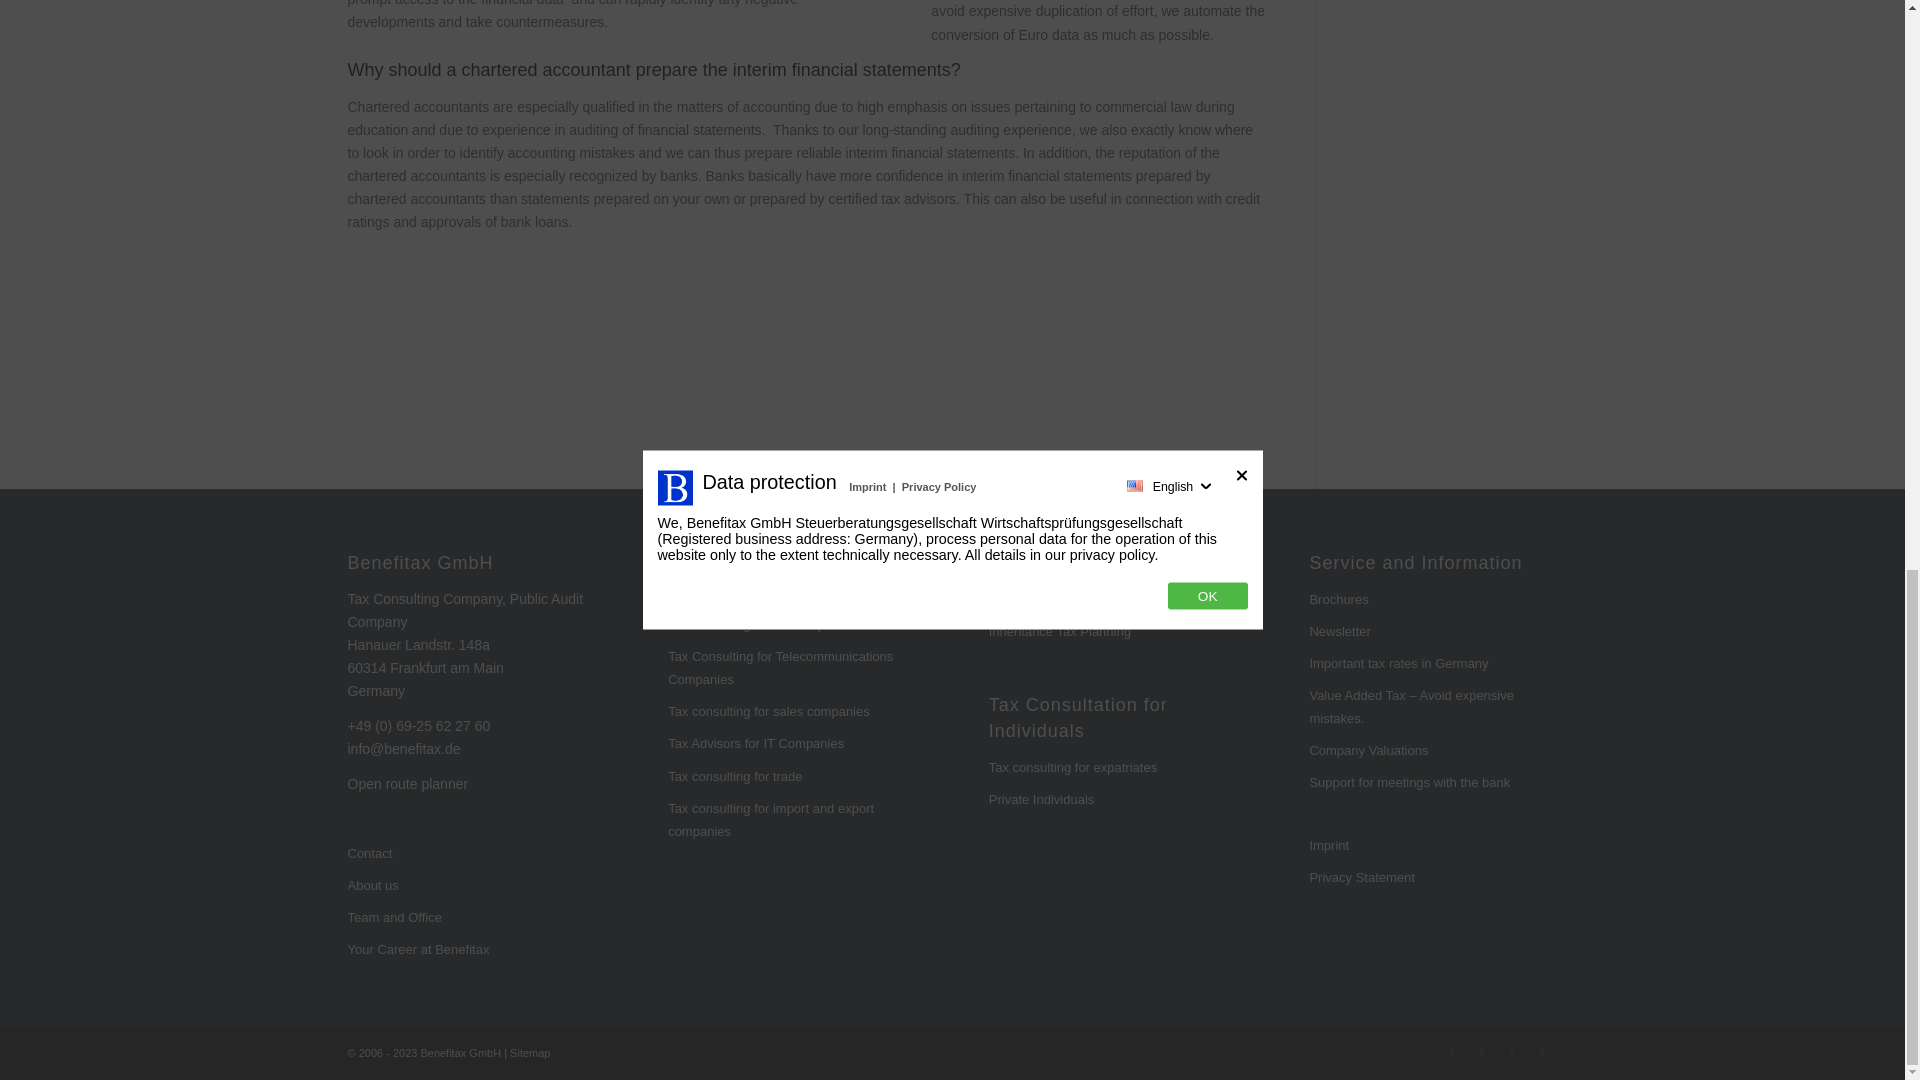 This screenshot has height=1080, width=1920. Describe the element at coordinates (1542, 1052) in the screenshot. I see `Youtube` at that location.